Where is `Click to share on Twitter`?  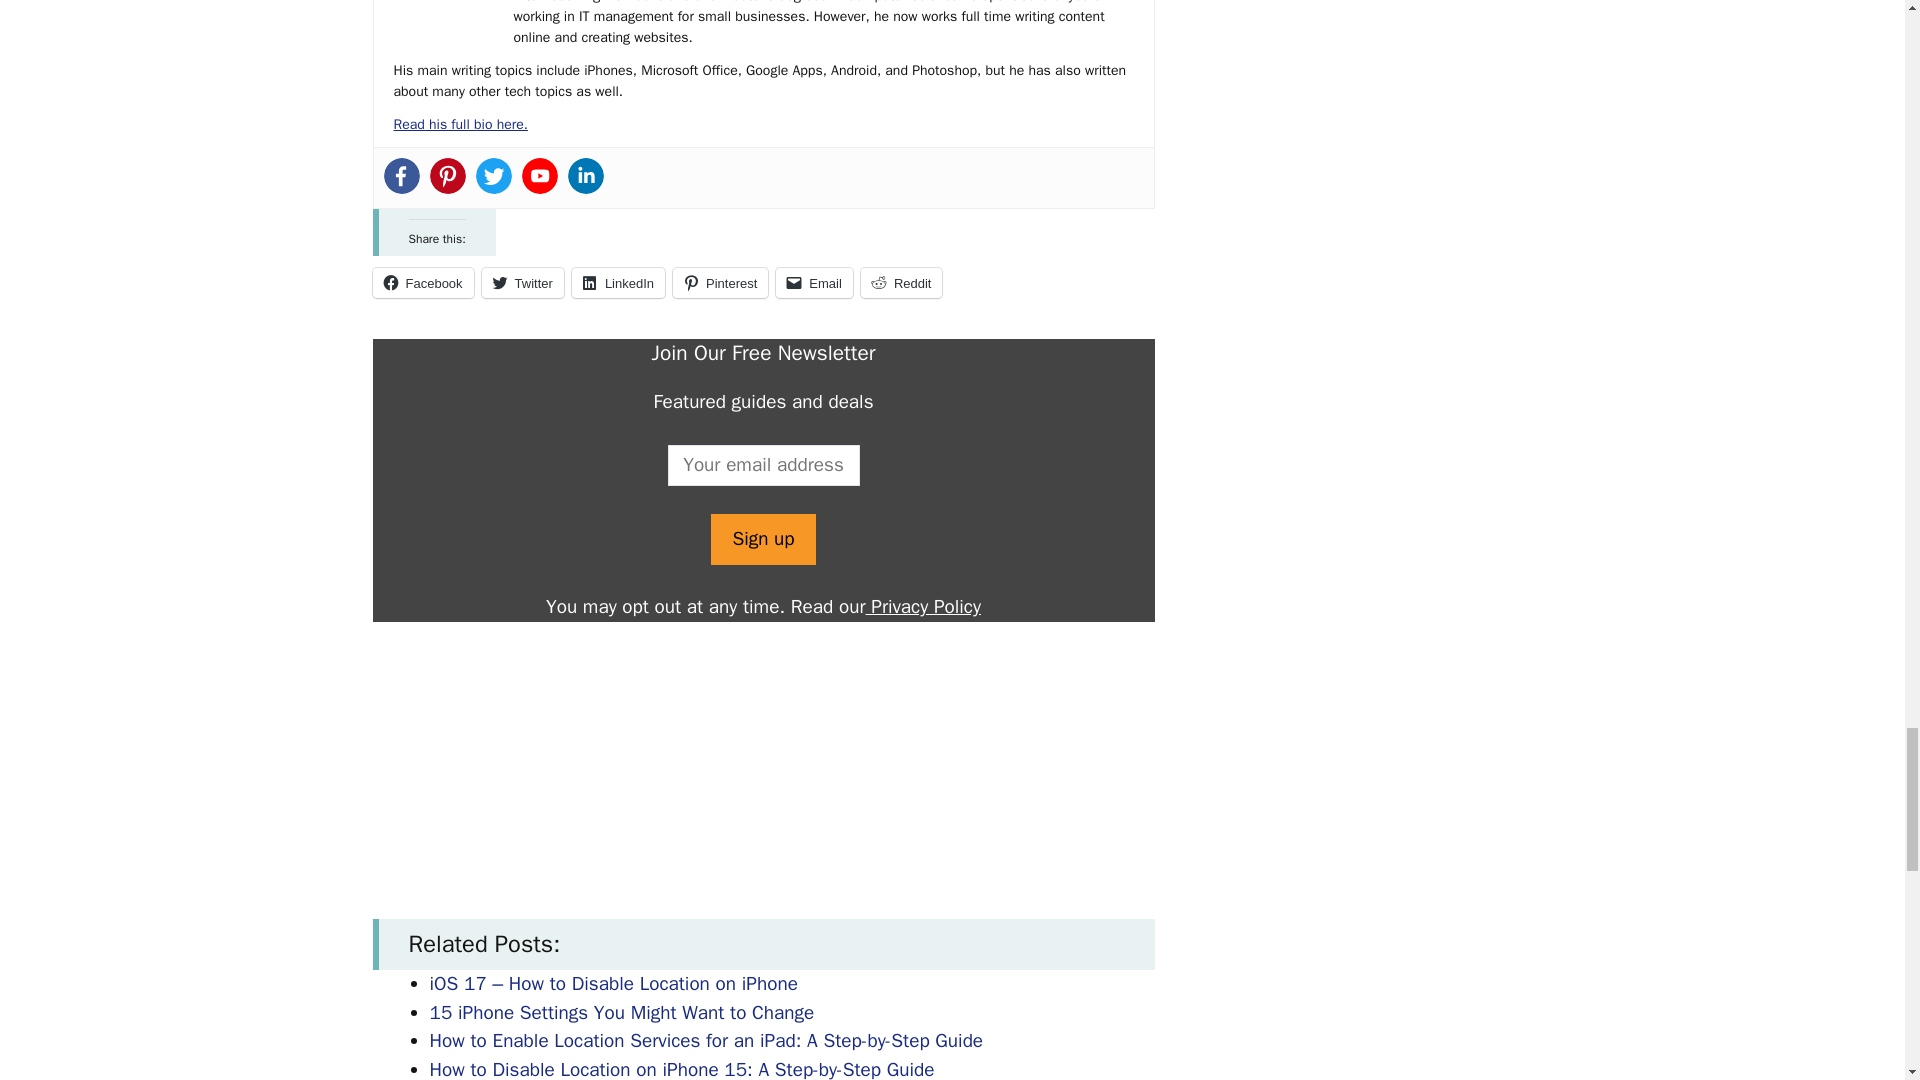
Click to share on Twitter is located at coordinates (522, 282).